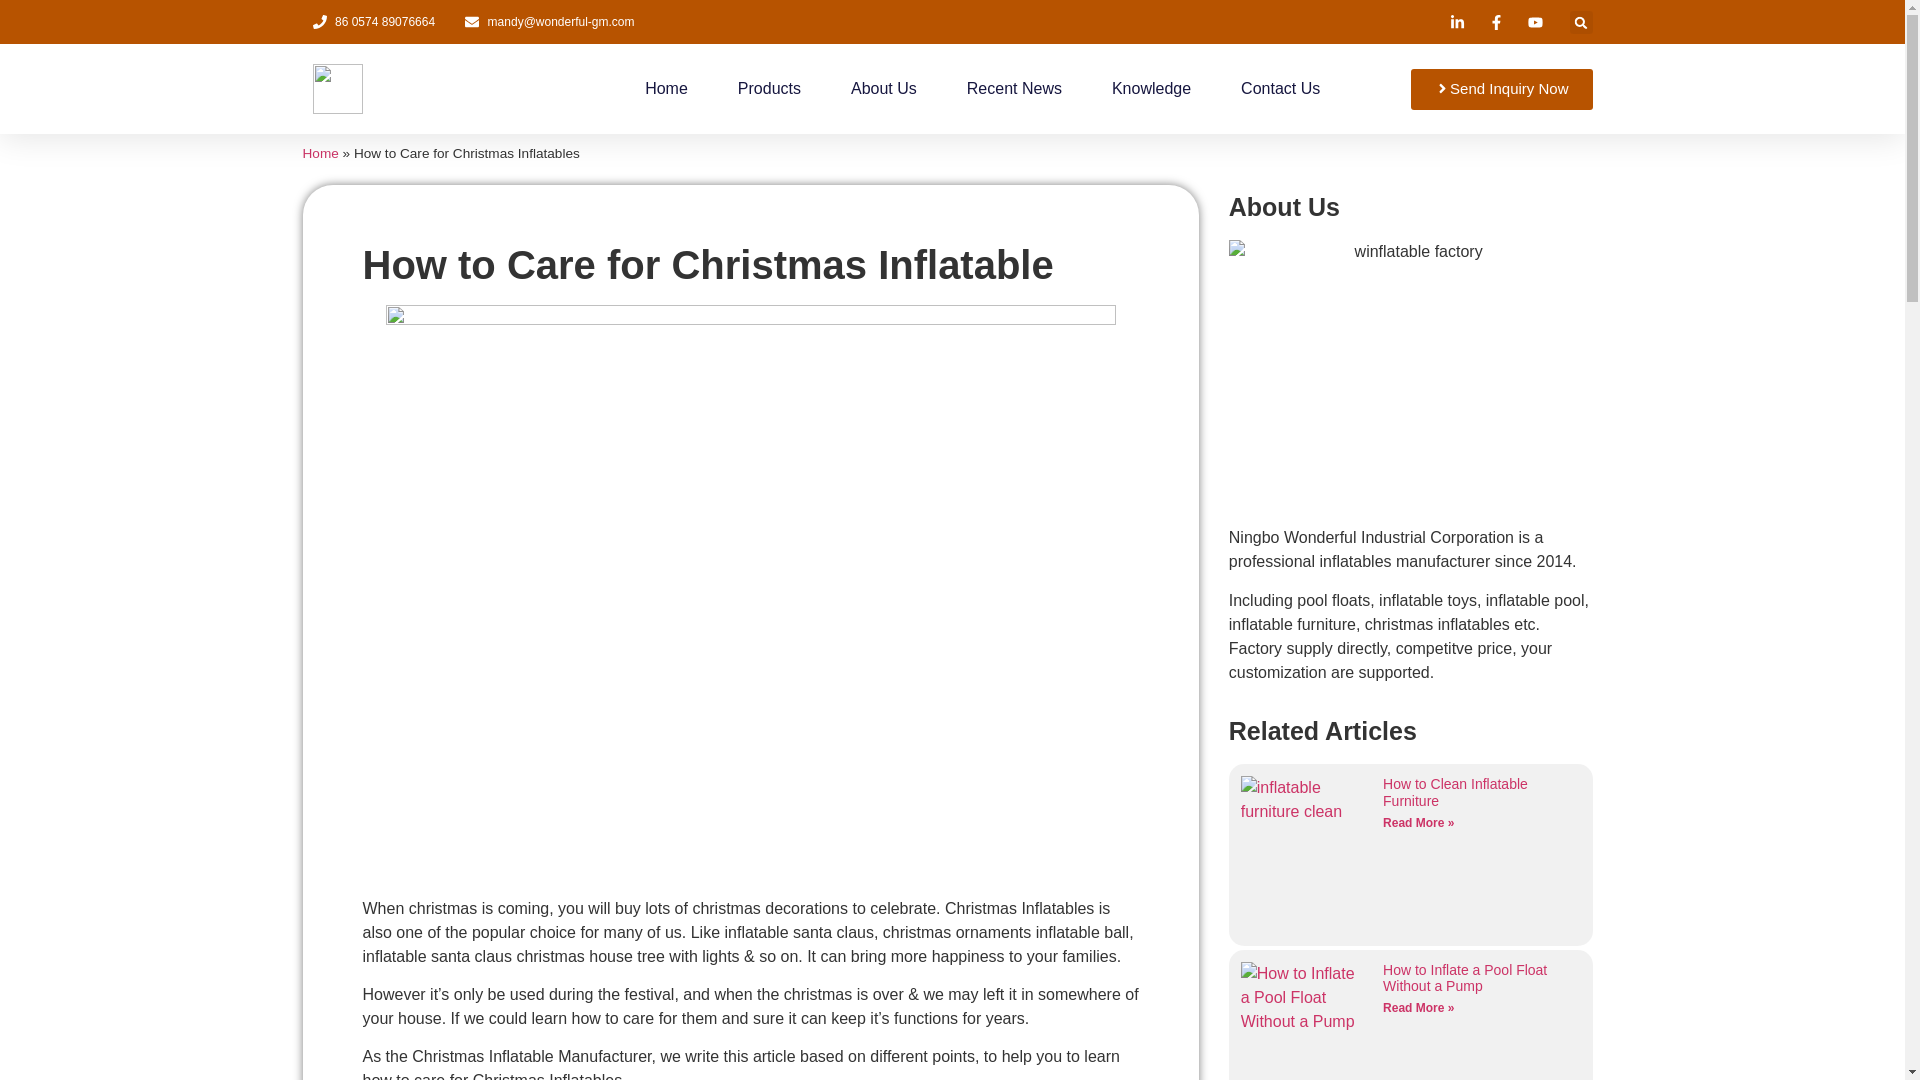 This screenshot has width=1920, height=1080. What do you see at coordinates (768, 88) in the screenshot?
I see `Products` at bounding box center [768, 88].